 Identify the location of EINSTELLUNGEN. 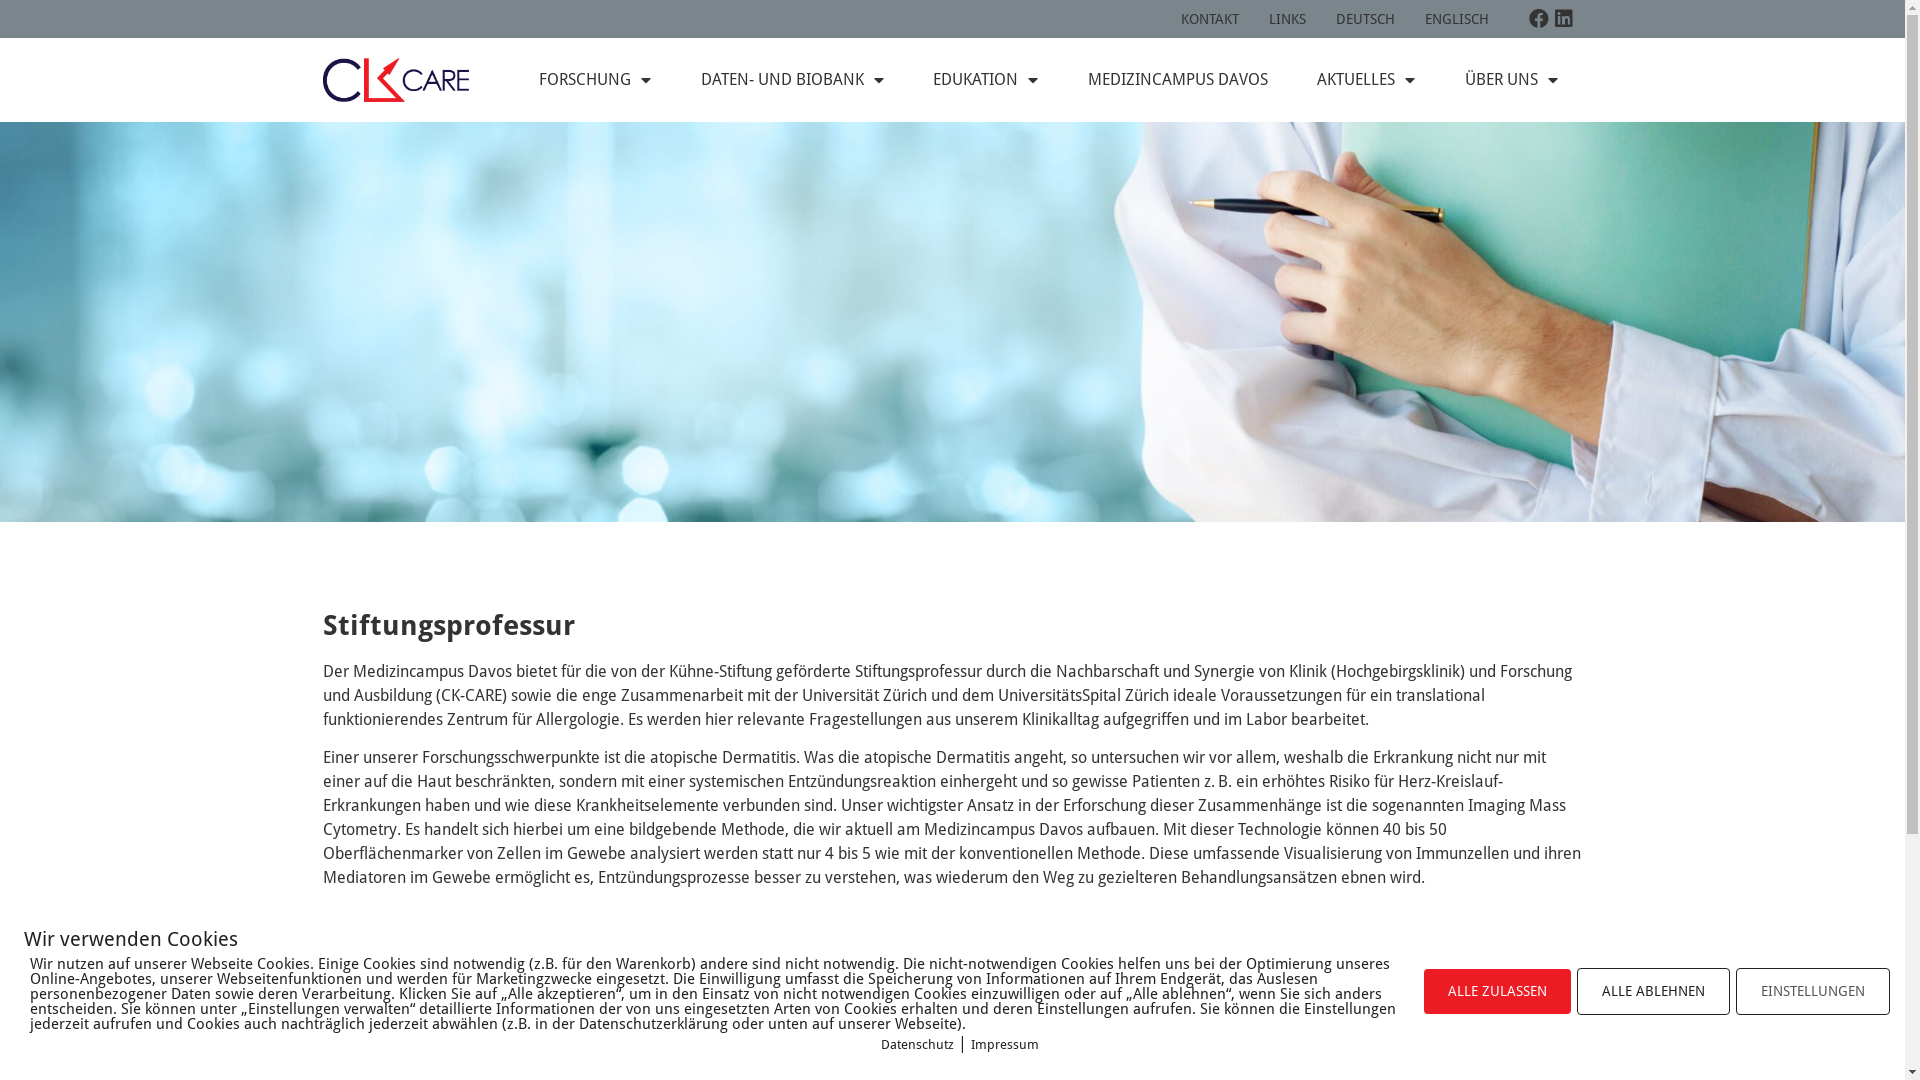
(1813, 992).